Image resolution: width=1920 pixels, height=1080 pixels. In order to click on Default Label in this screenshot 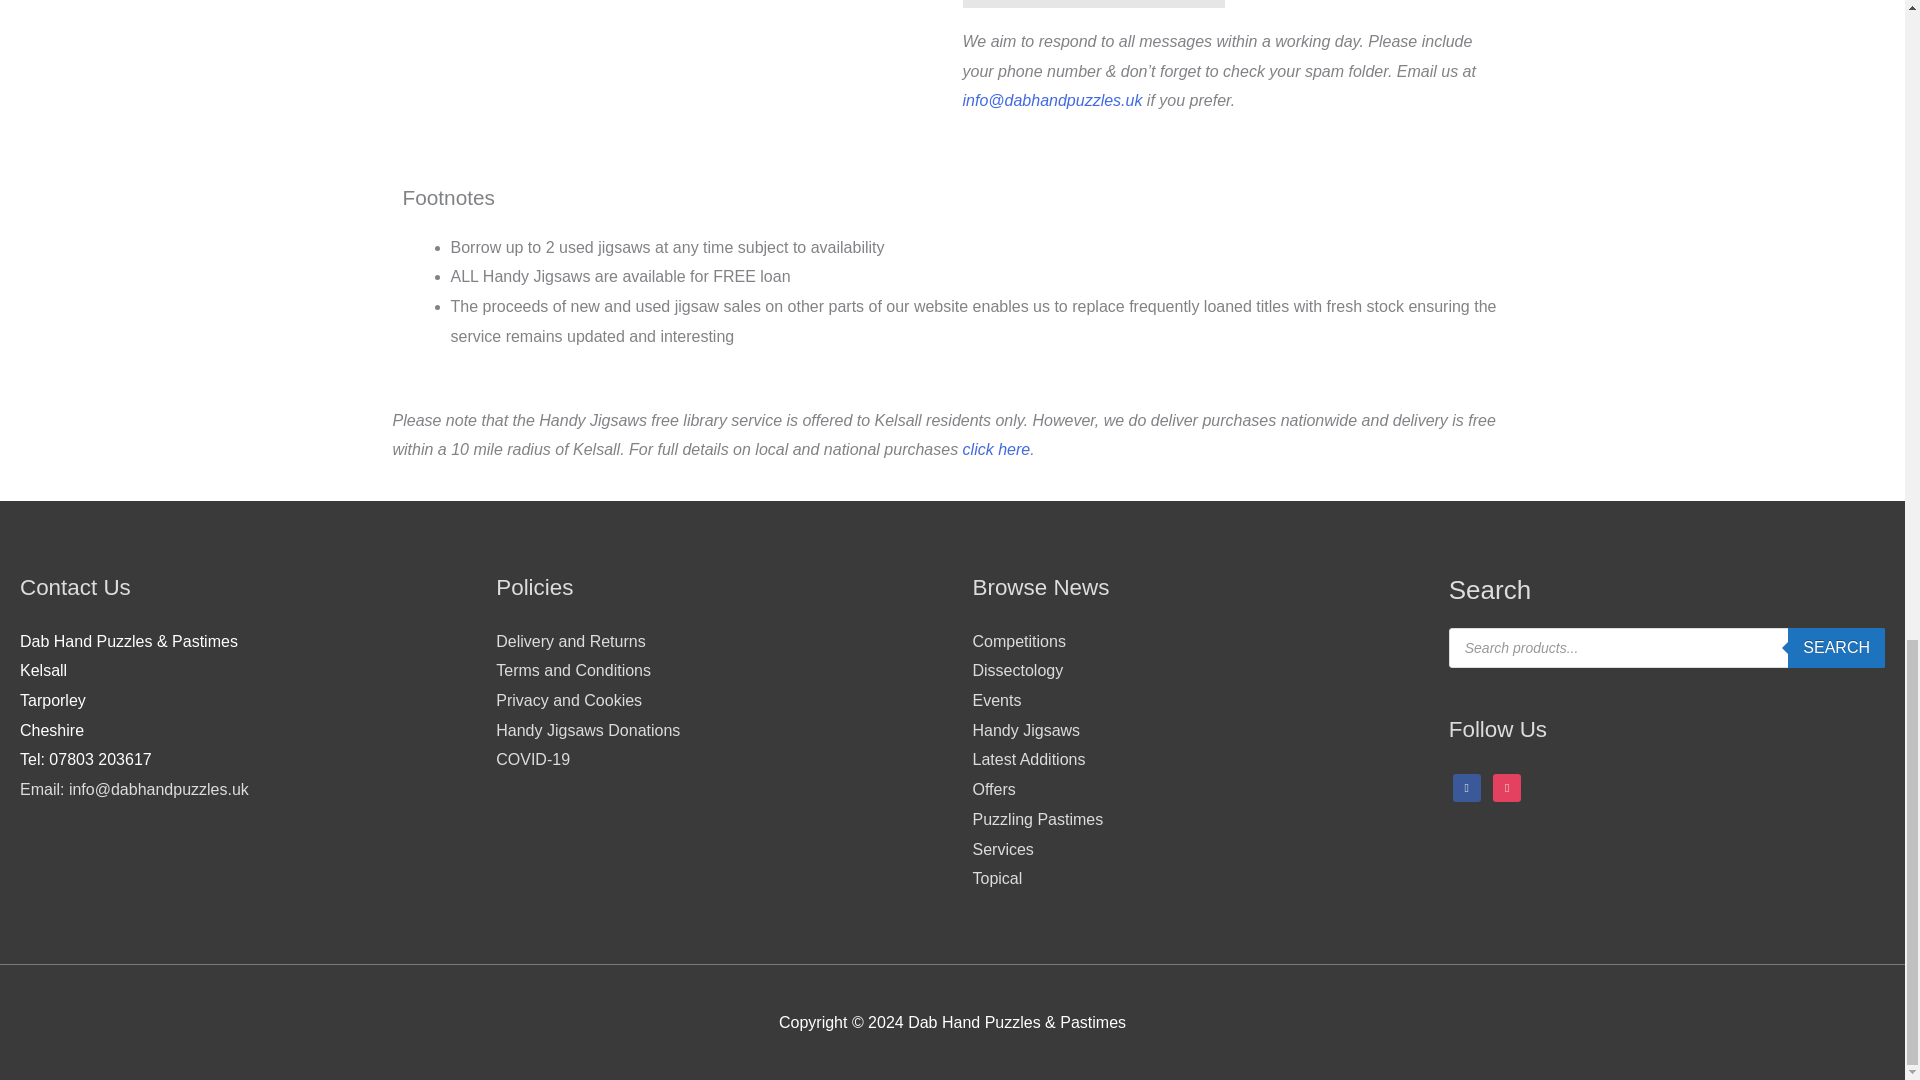, I will do `click(1506, 786)`.